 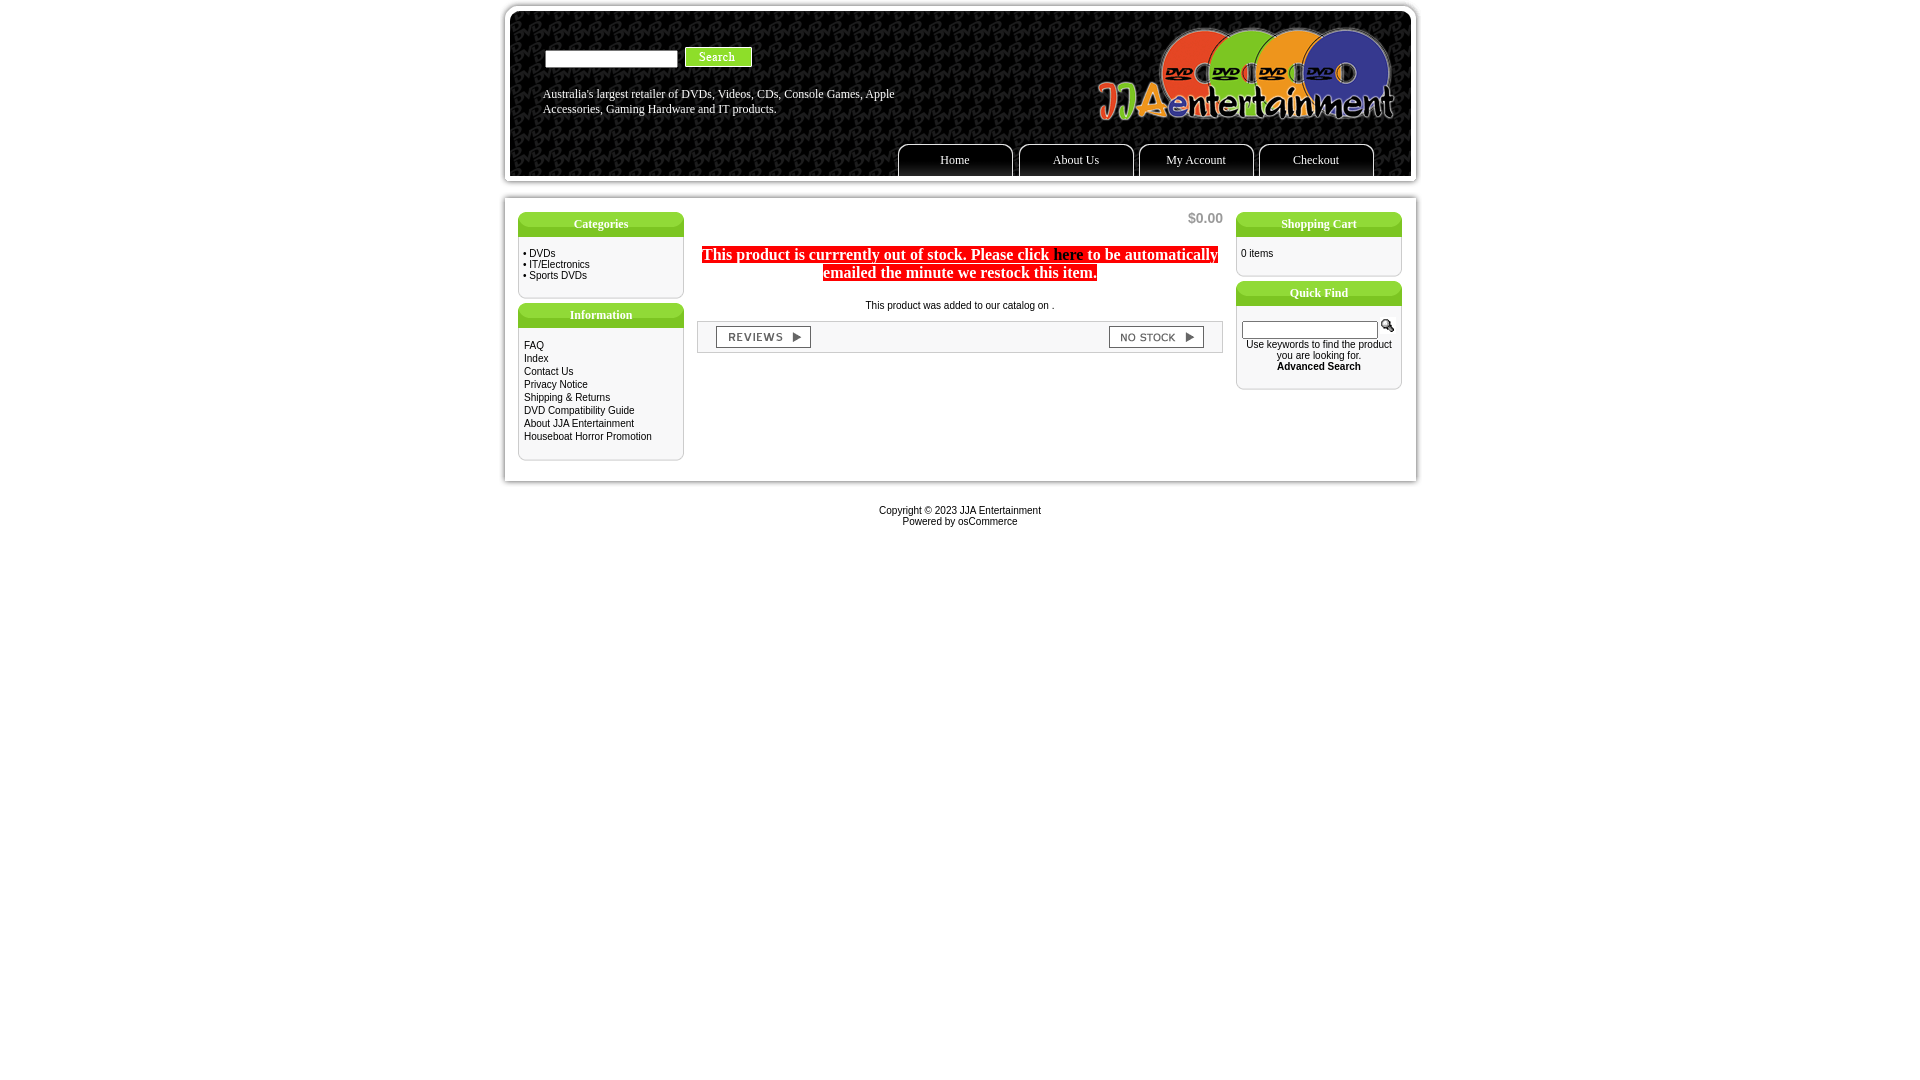 I want to click on JJA Entertainment, so click(x=1000, y=510).